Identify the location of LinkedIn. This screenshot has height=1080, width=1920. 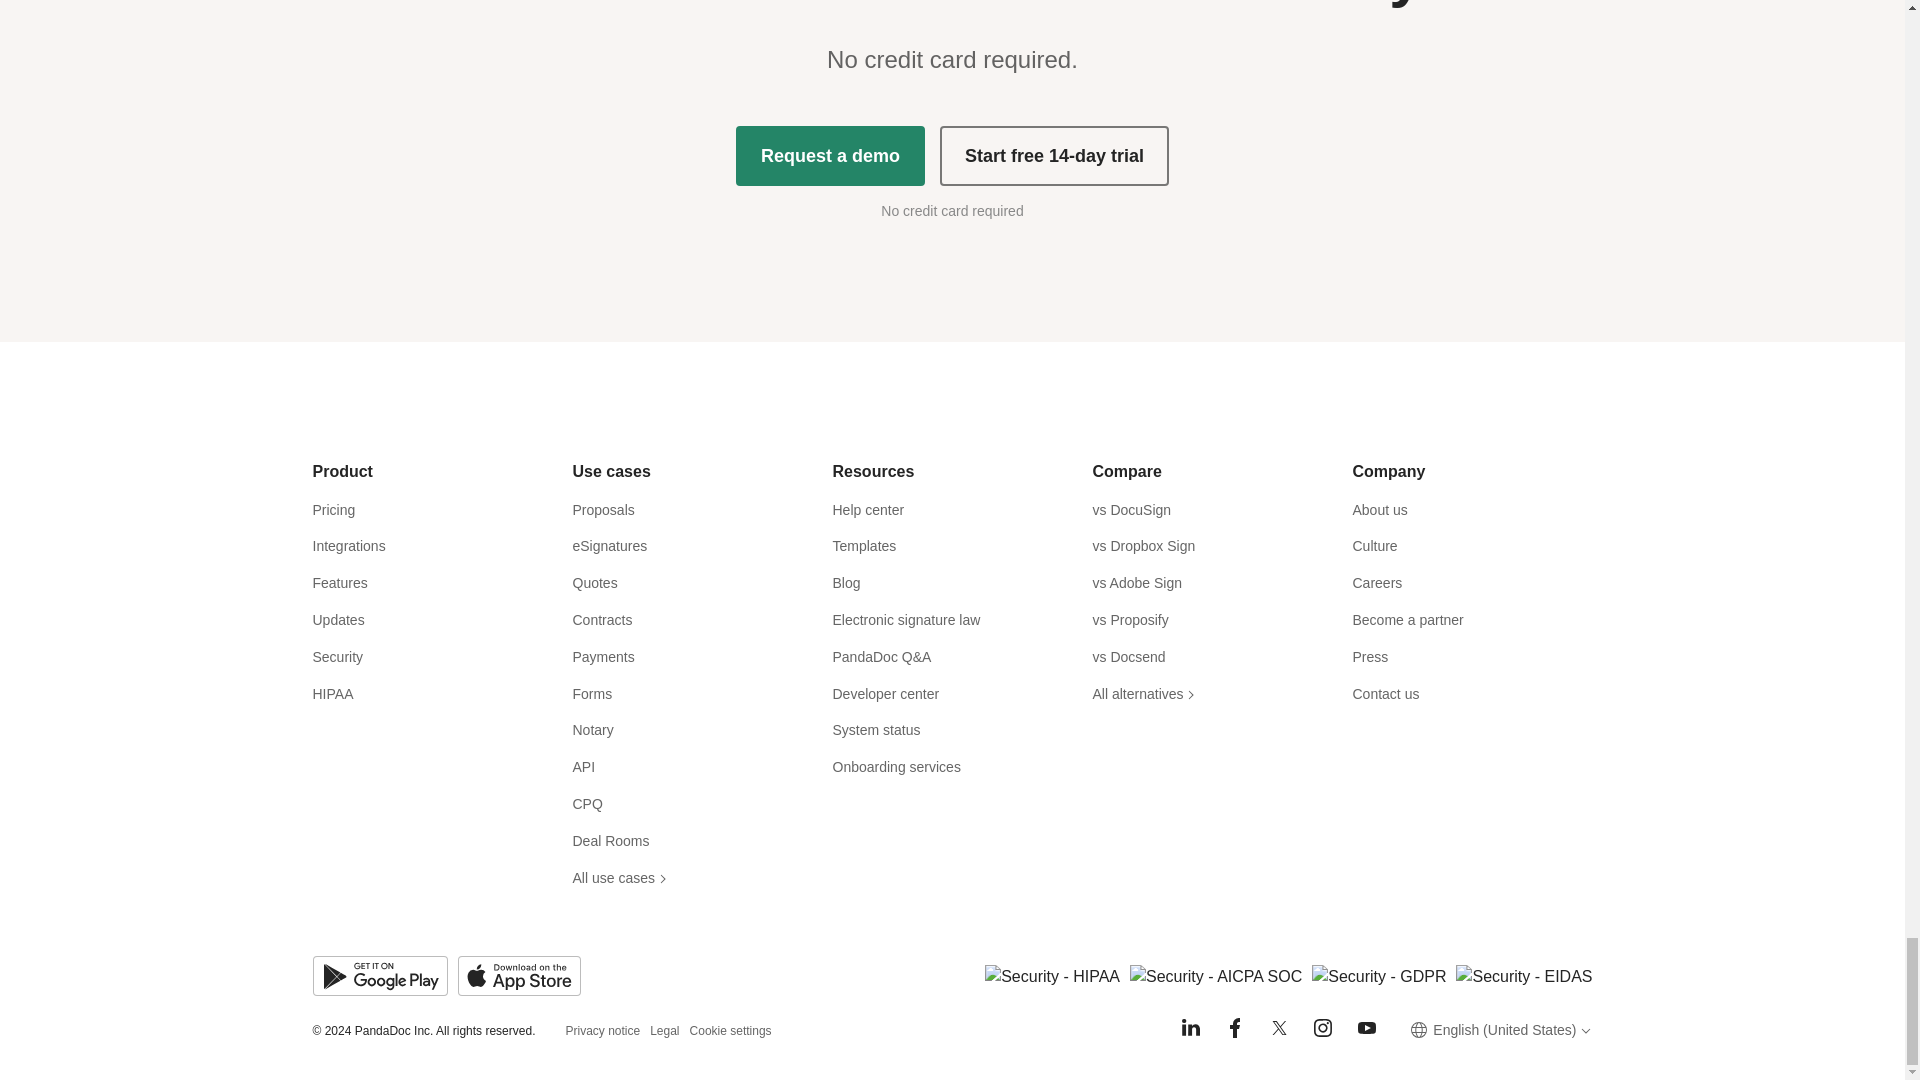
(1190, 1028).